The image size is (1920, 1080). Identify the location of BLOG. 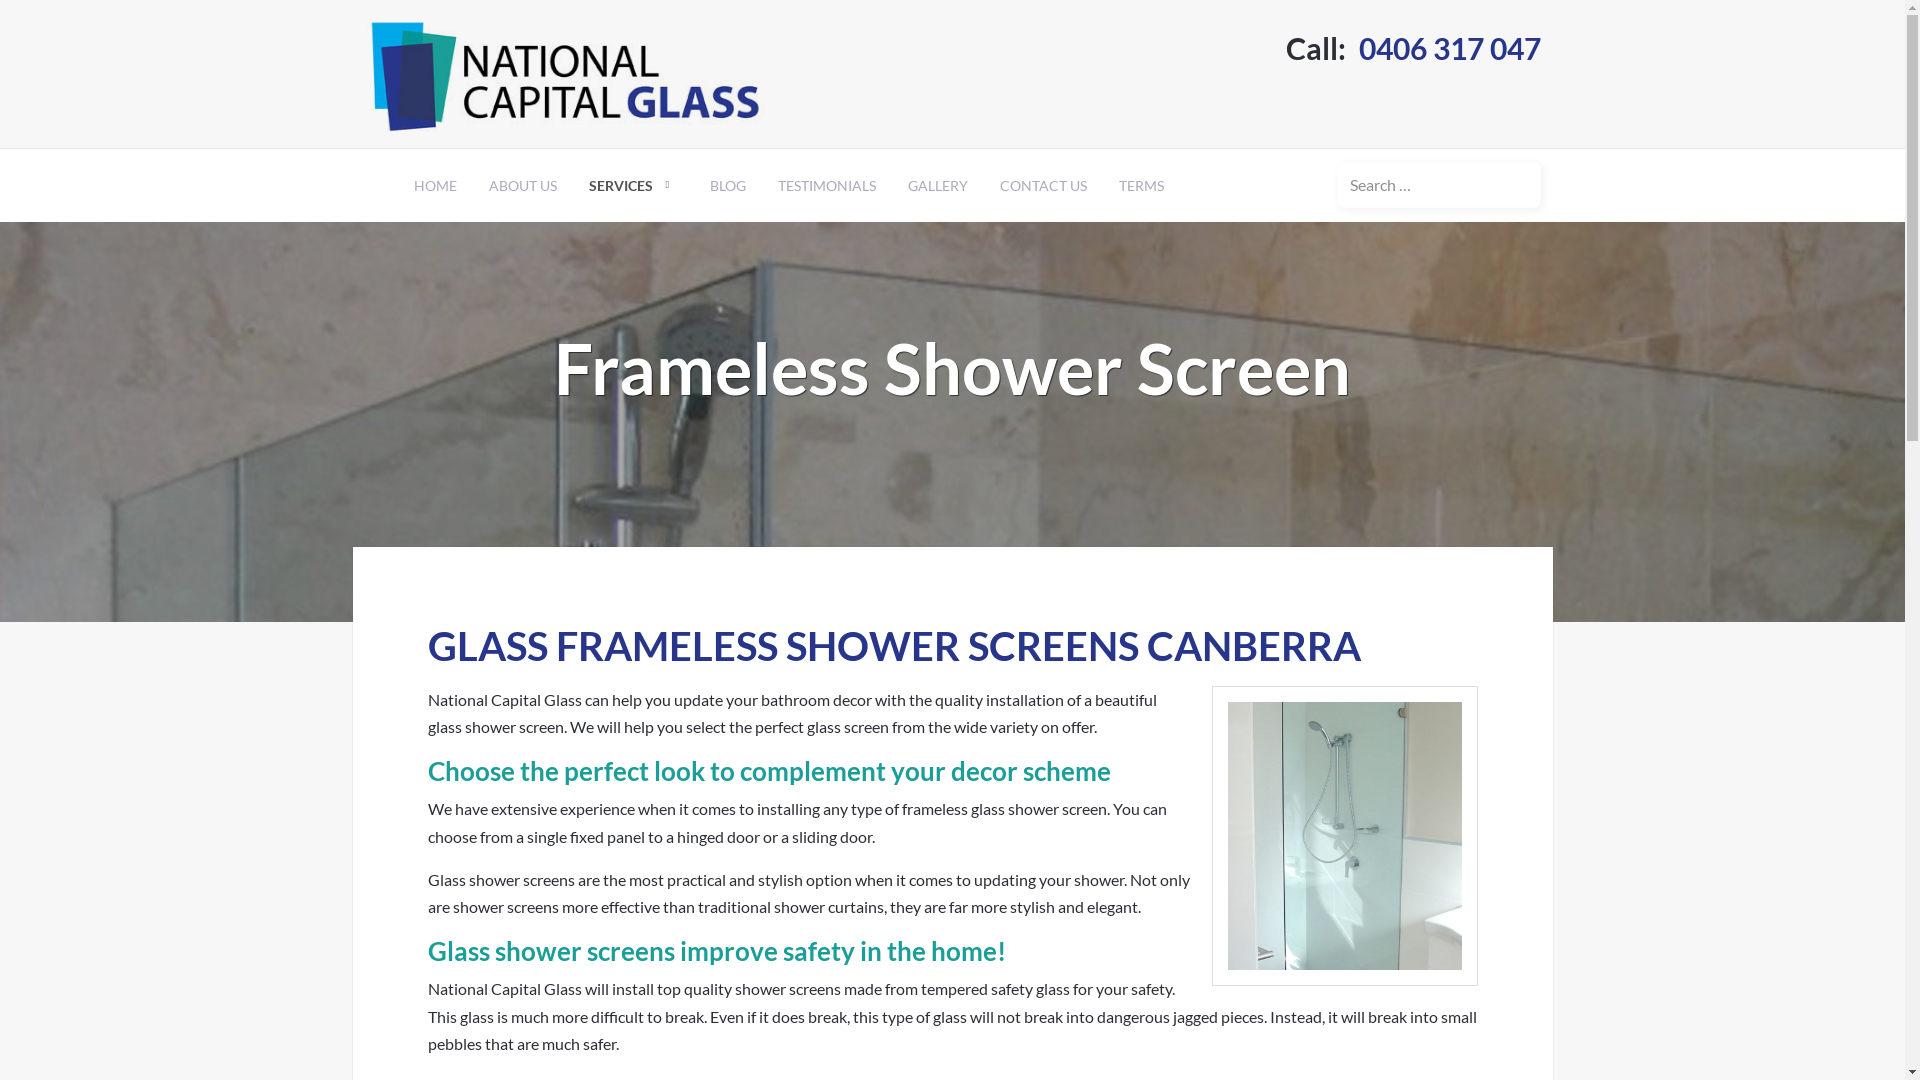
(728, 186).